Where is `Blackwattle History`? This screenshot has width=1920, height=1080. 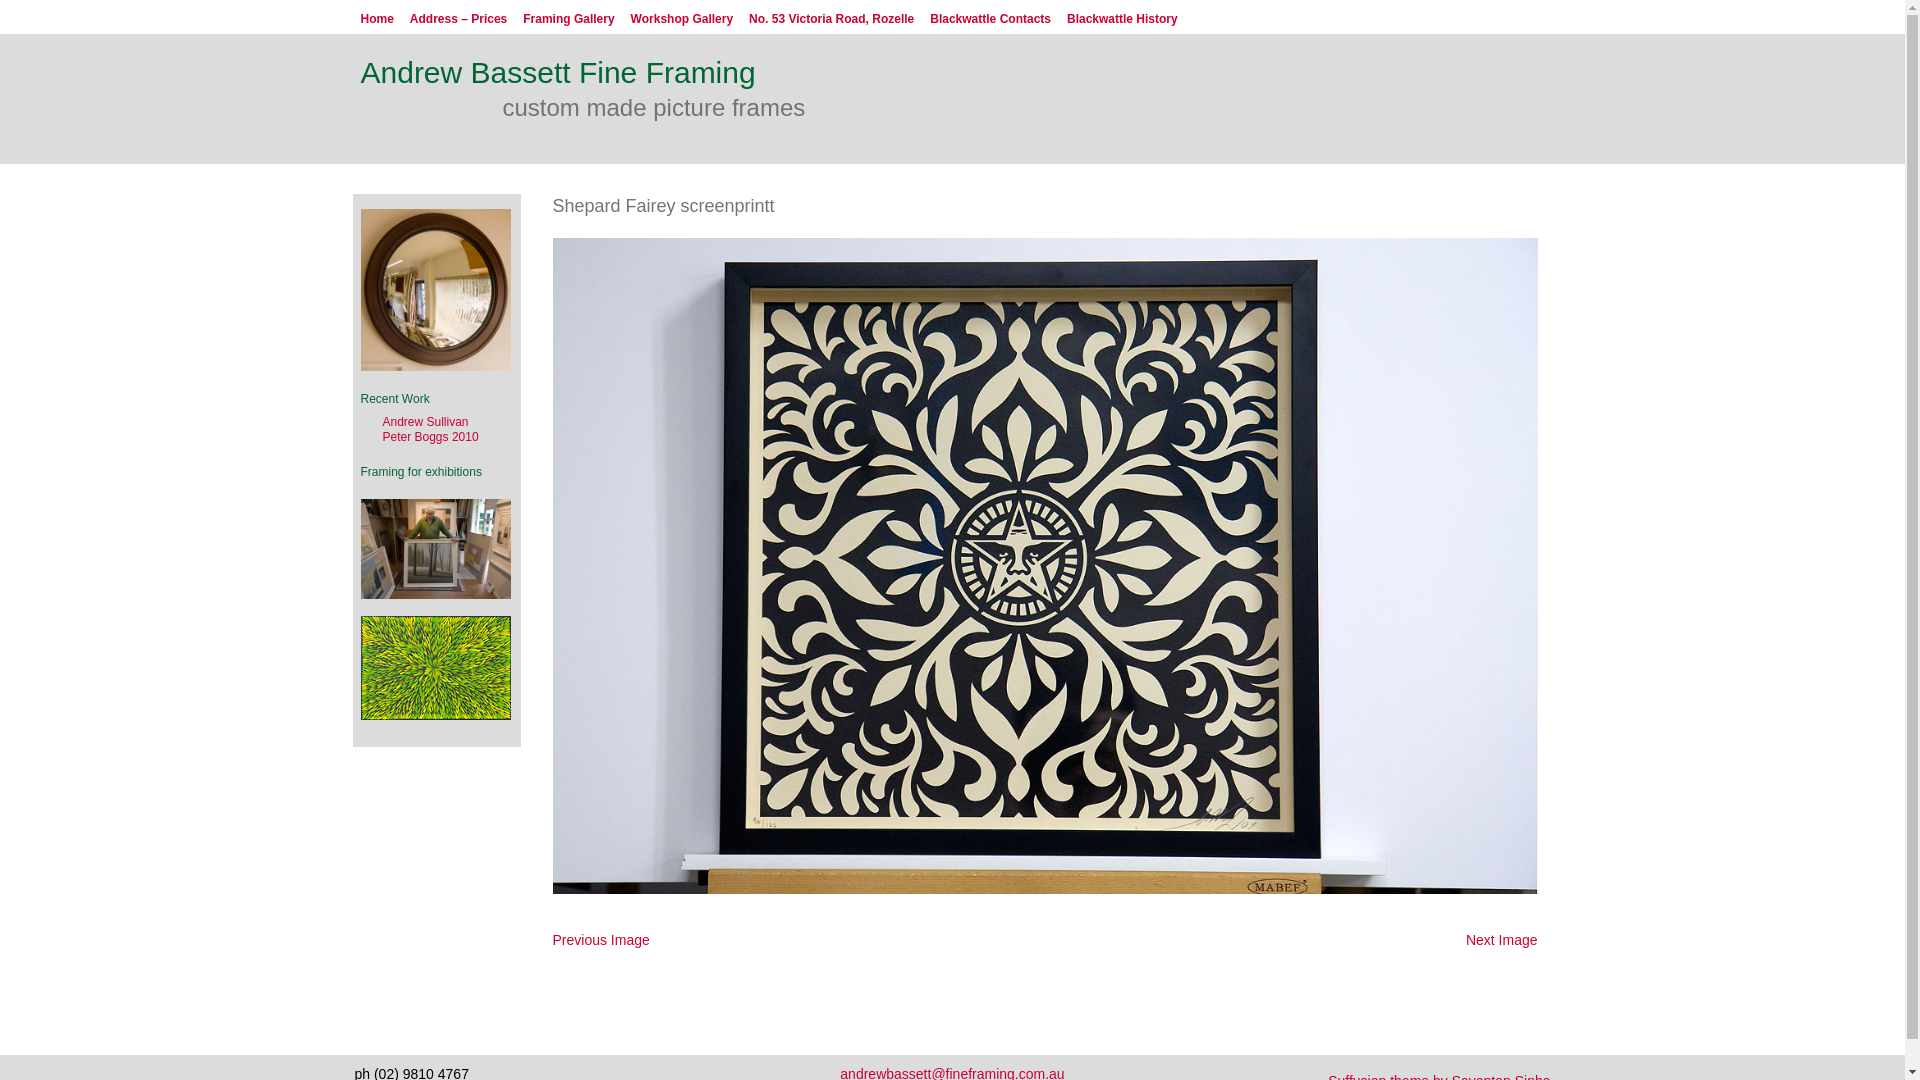 Blackwattle History is located at coordinates (1122, 18).